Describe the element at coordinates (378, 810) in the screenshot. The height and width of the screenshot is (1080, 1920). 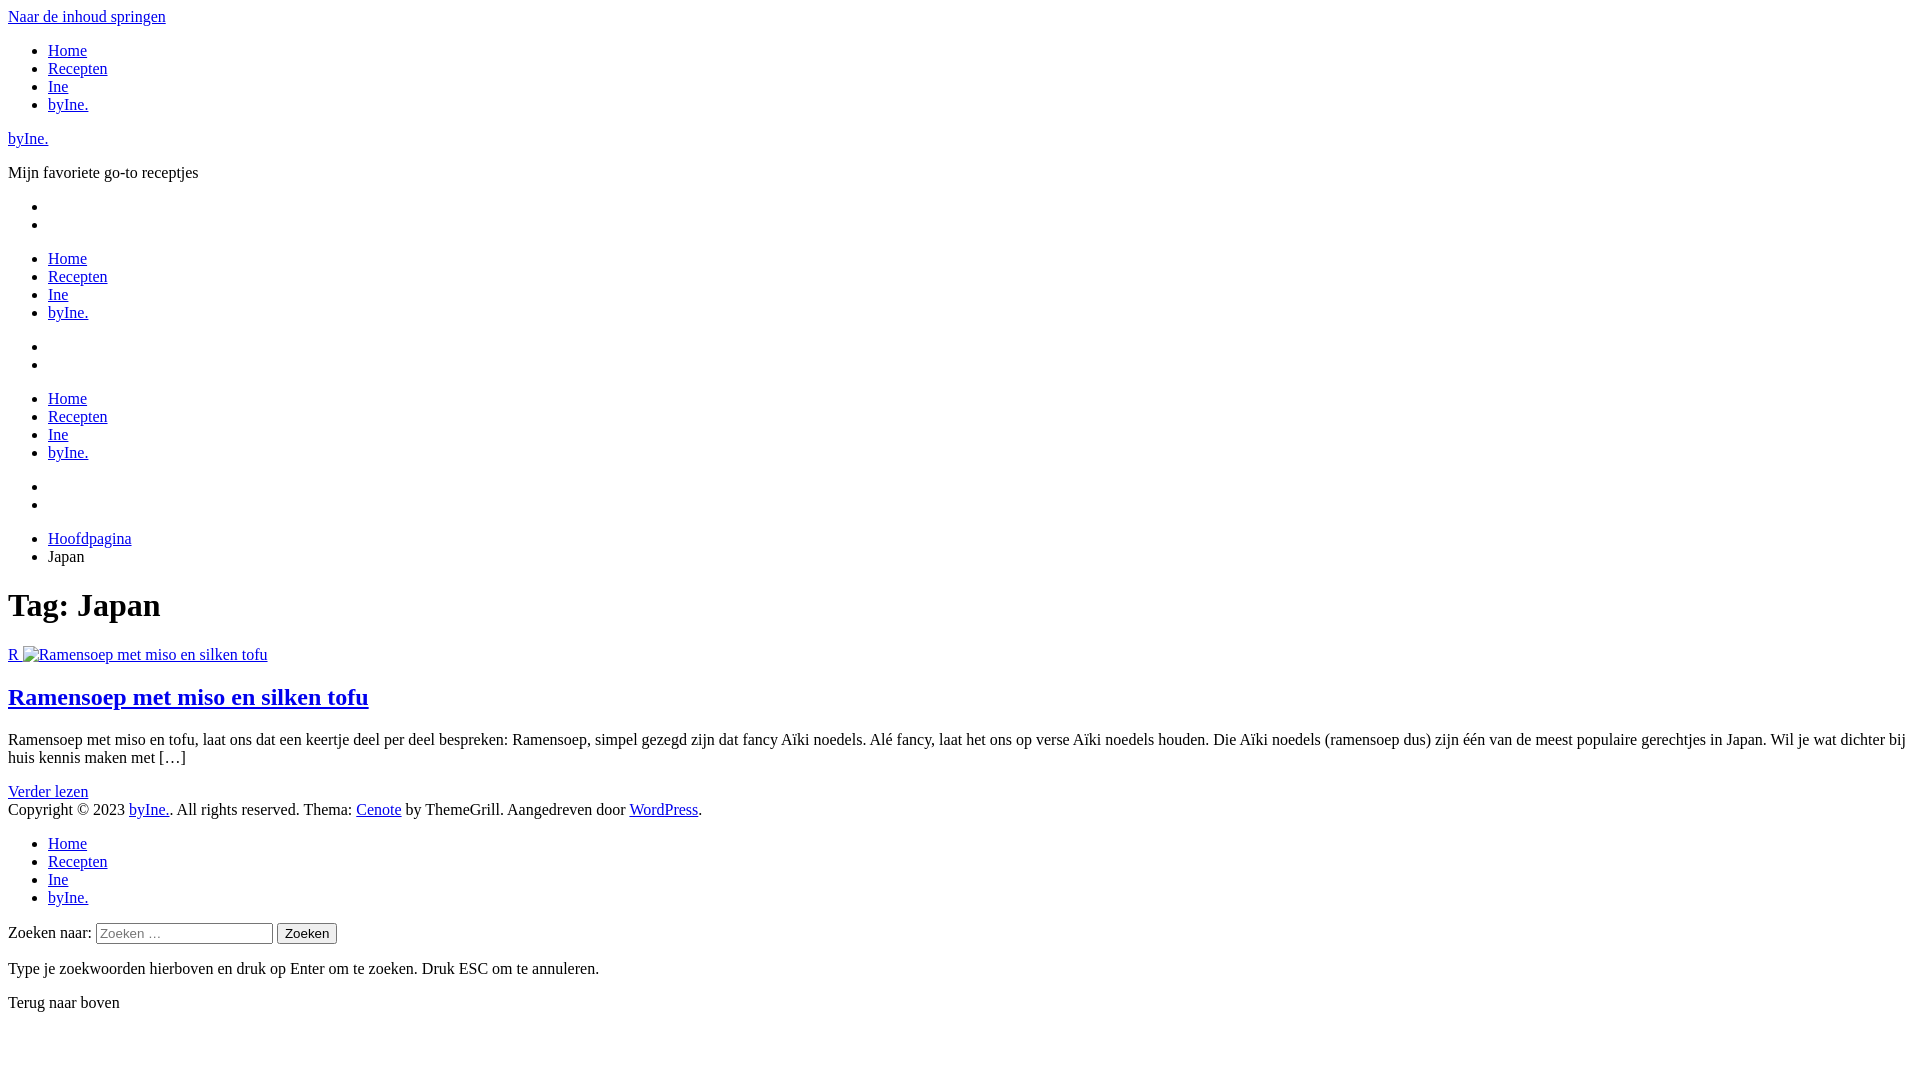
I see `Cenote` at that location.